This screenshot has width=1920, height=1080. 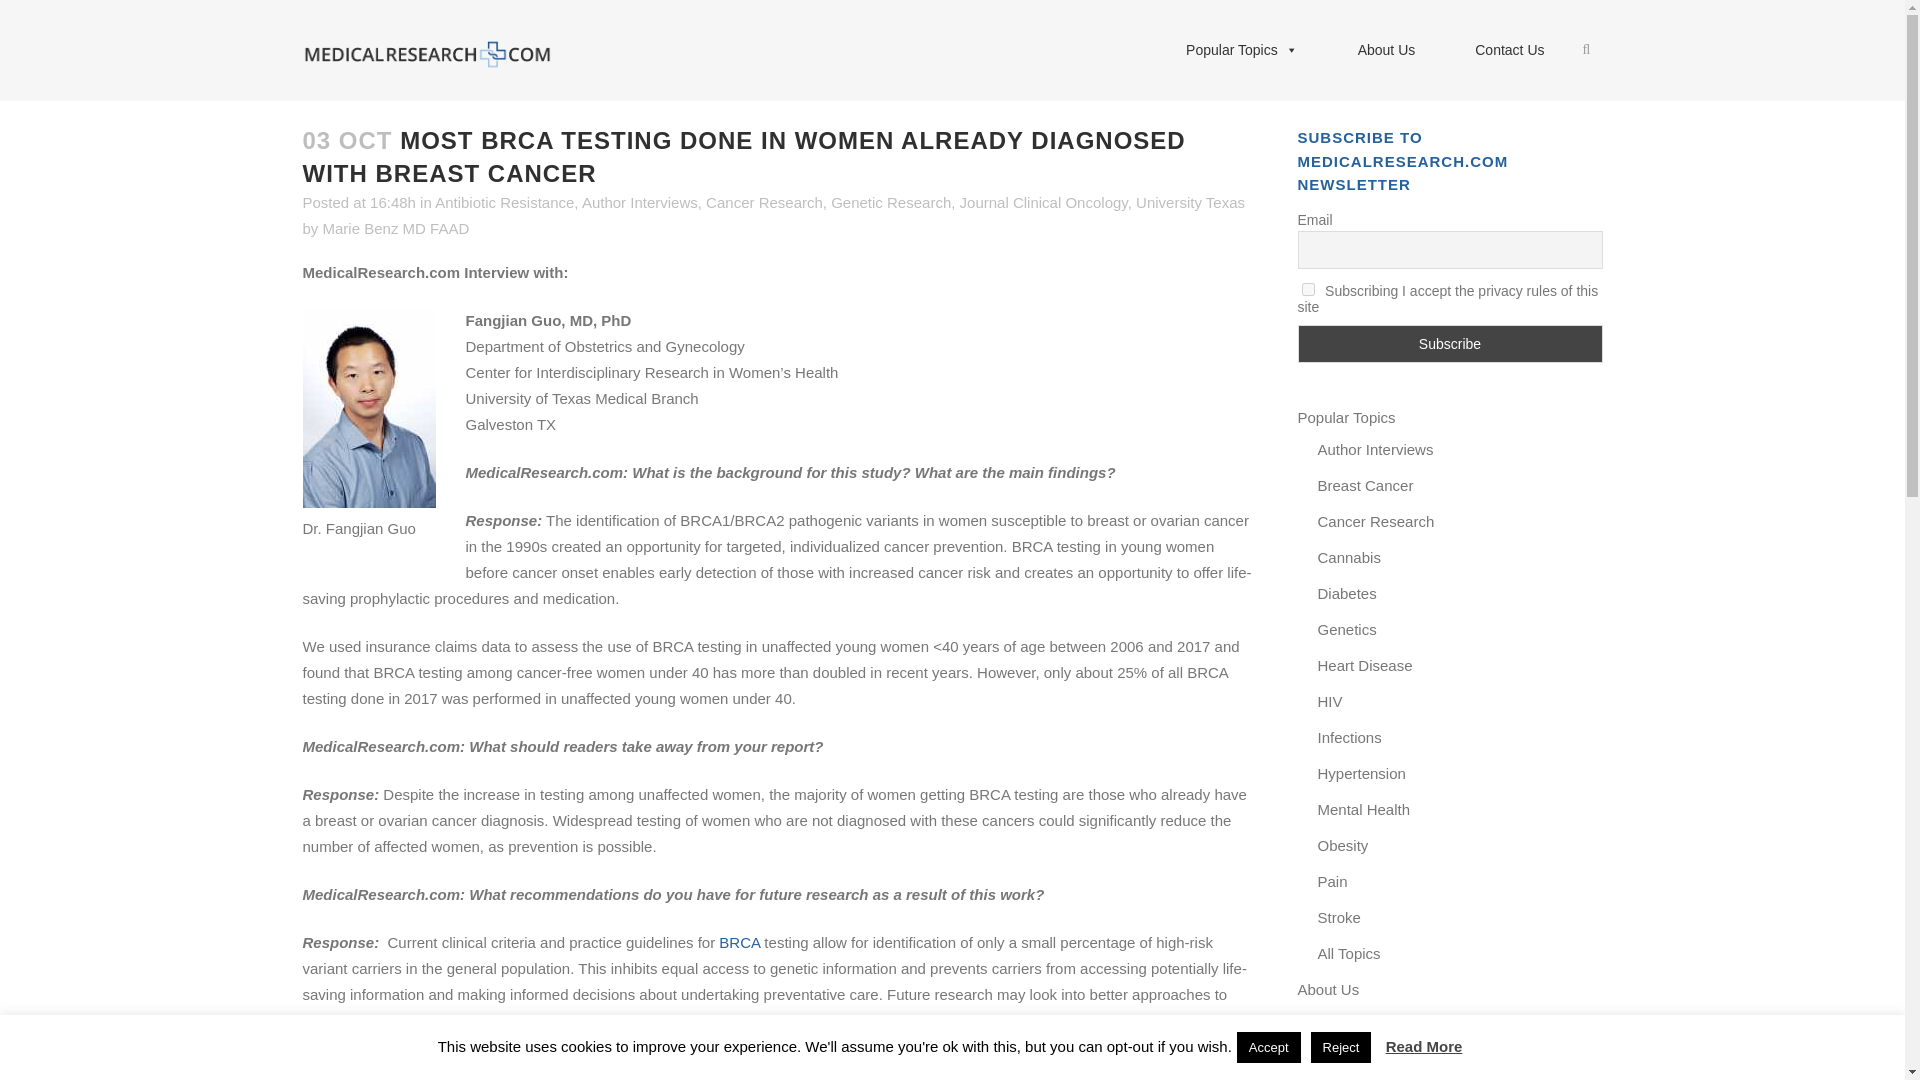 I want to click on Popular Topics, so click(x=1242, y=50).